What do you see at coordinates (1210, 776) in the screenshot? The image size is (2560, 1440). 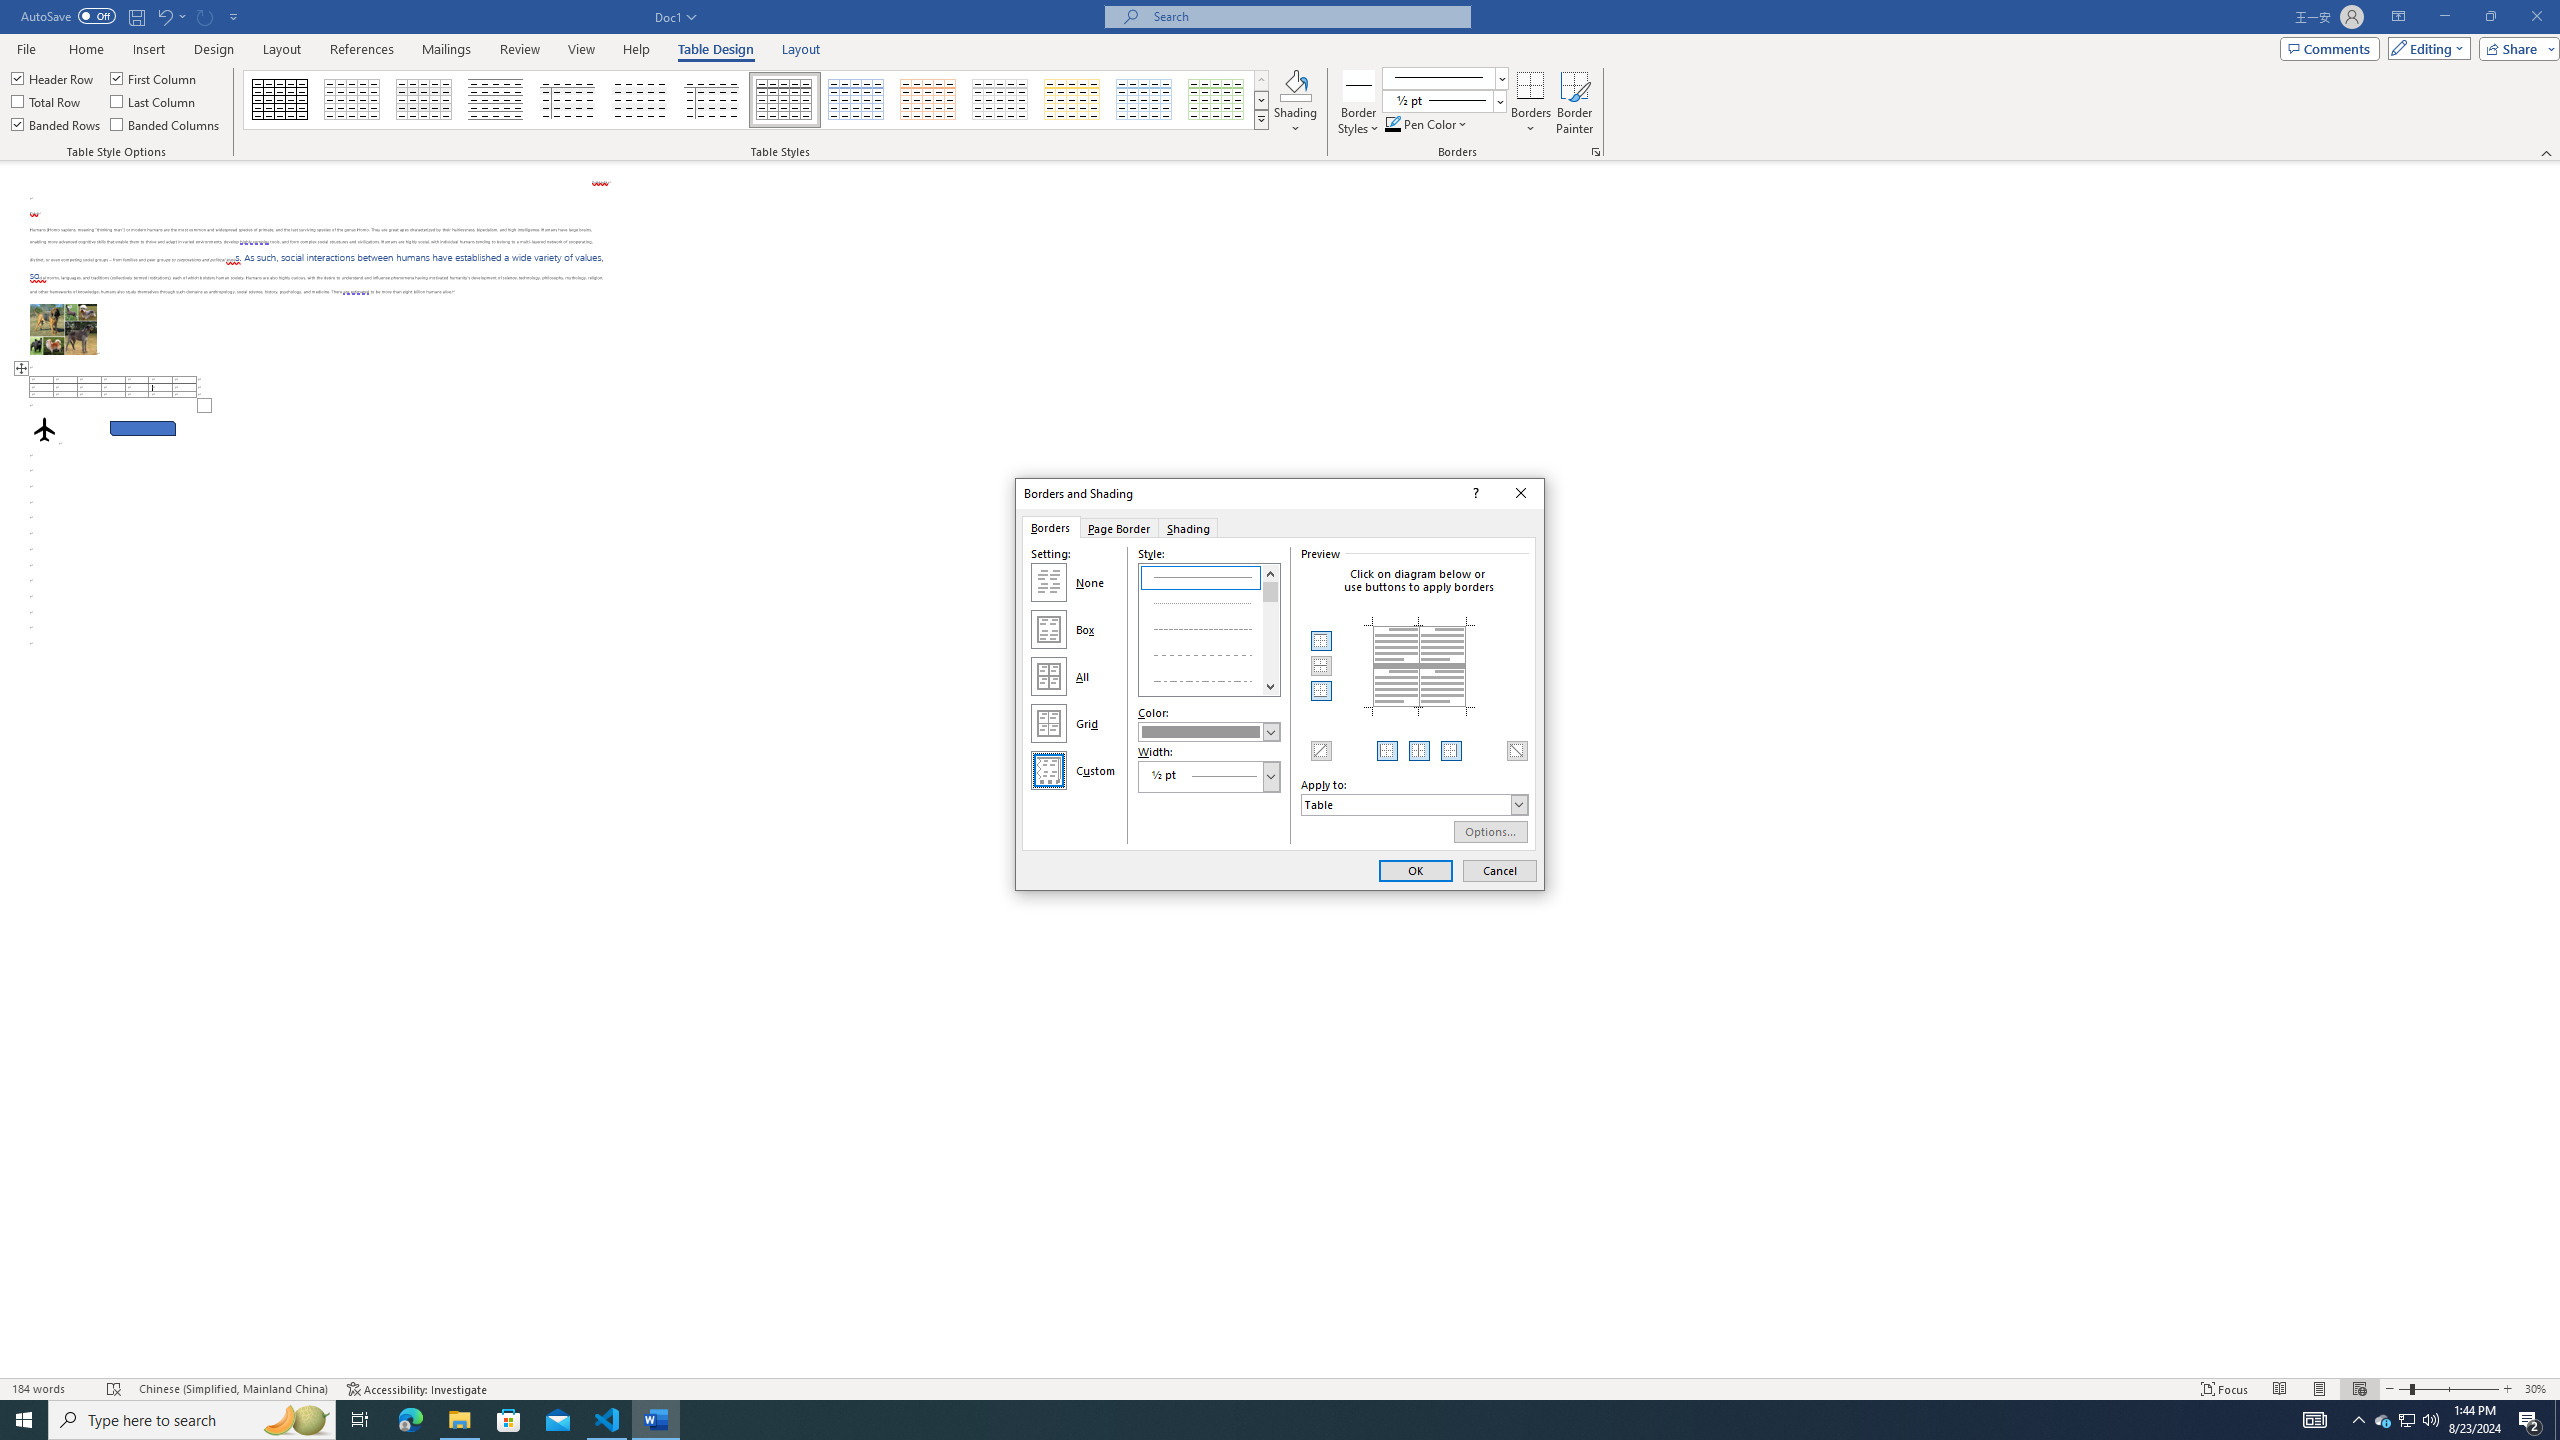 I see `Width:` at bounding box center [1210, 776].